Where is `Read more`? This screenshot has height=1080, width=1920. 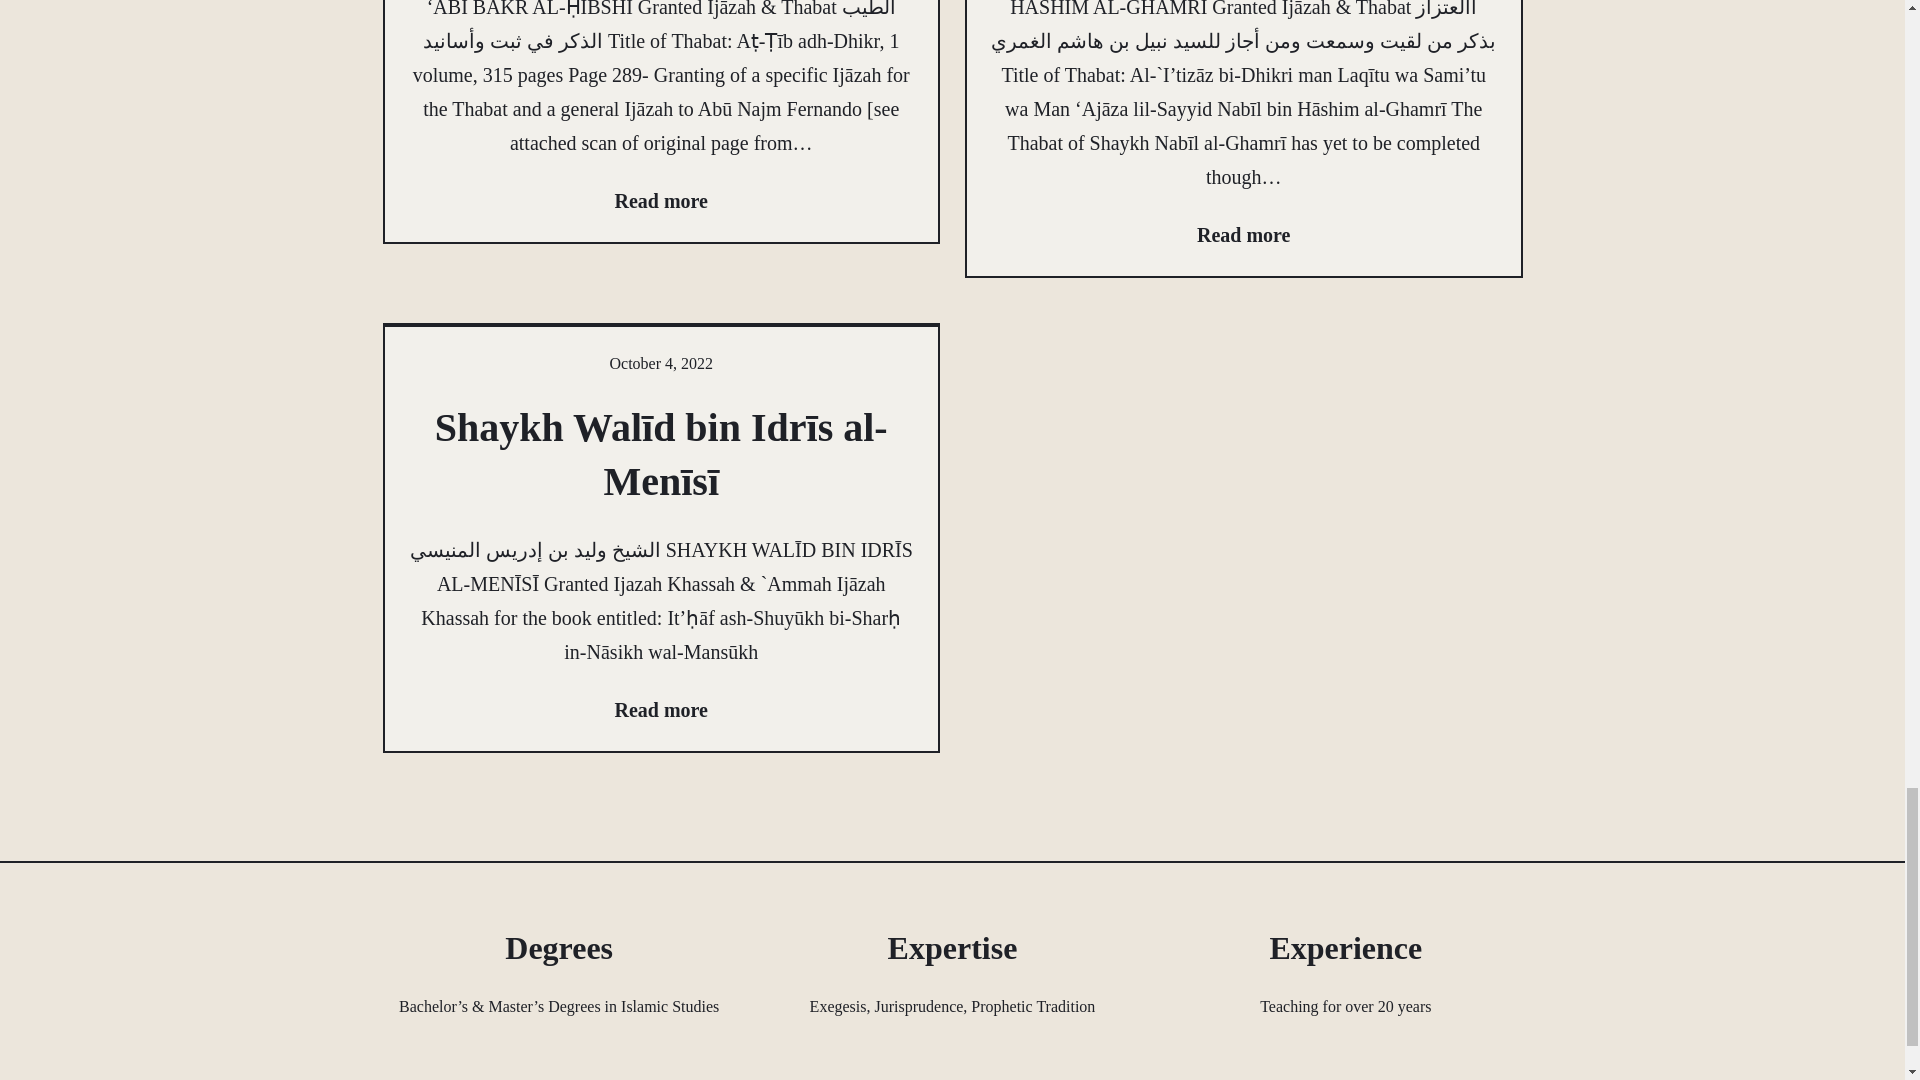
Read more is located at coordinates (1243, 234).